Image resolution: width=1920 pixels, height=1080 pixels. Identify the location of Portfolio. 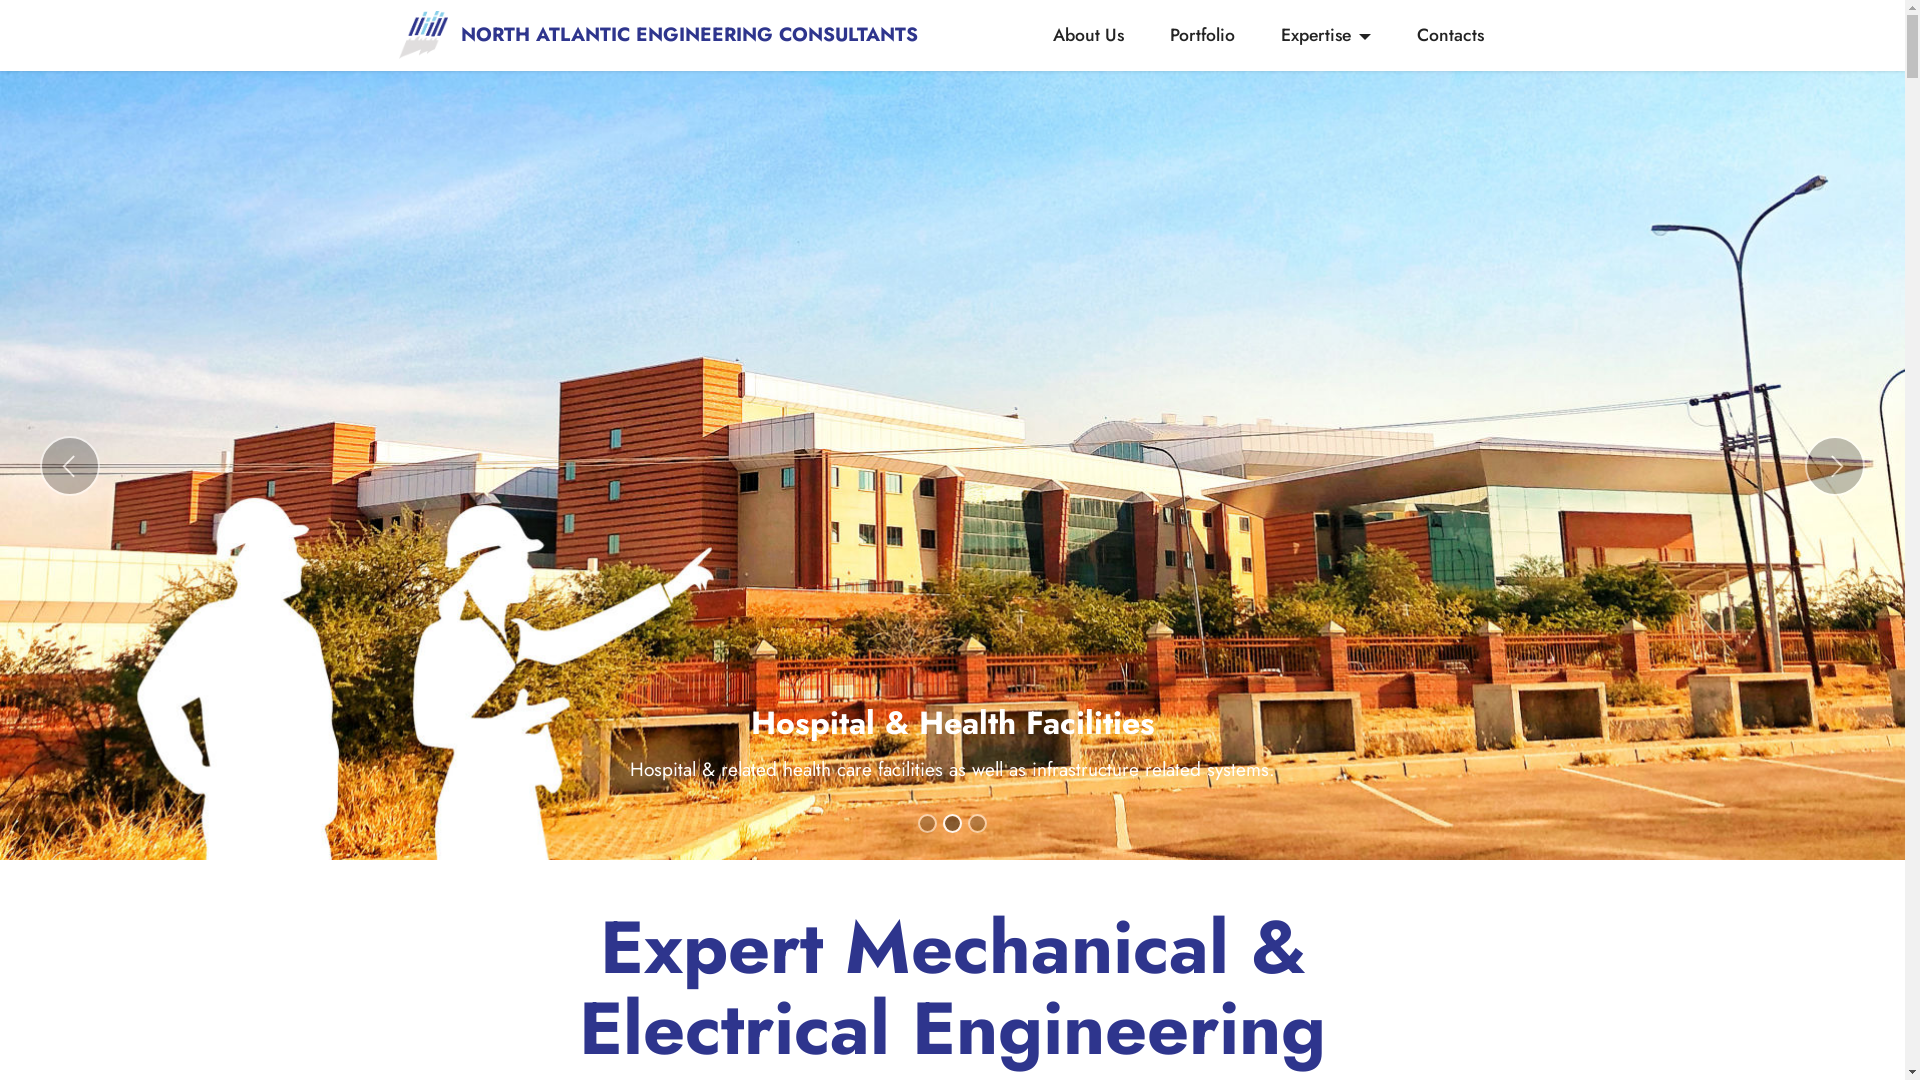
(1203, 35).